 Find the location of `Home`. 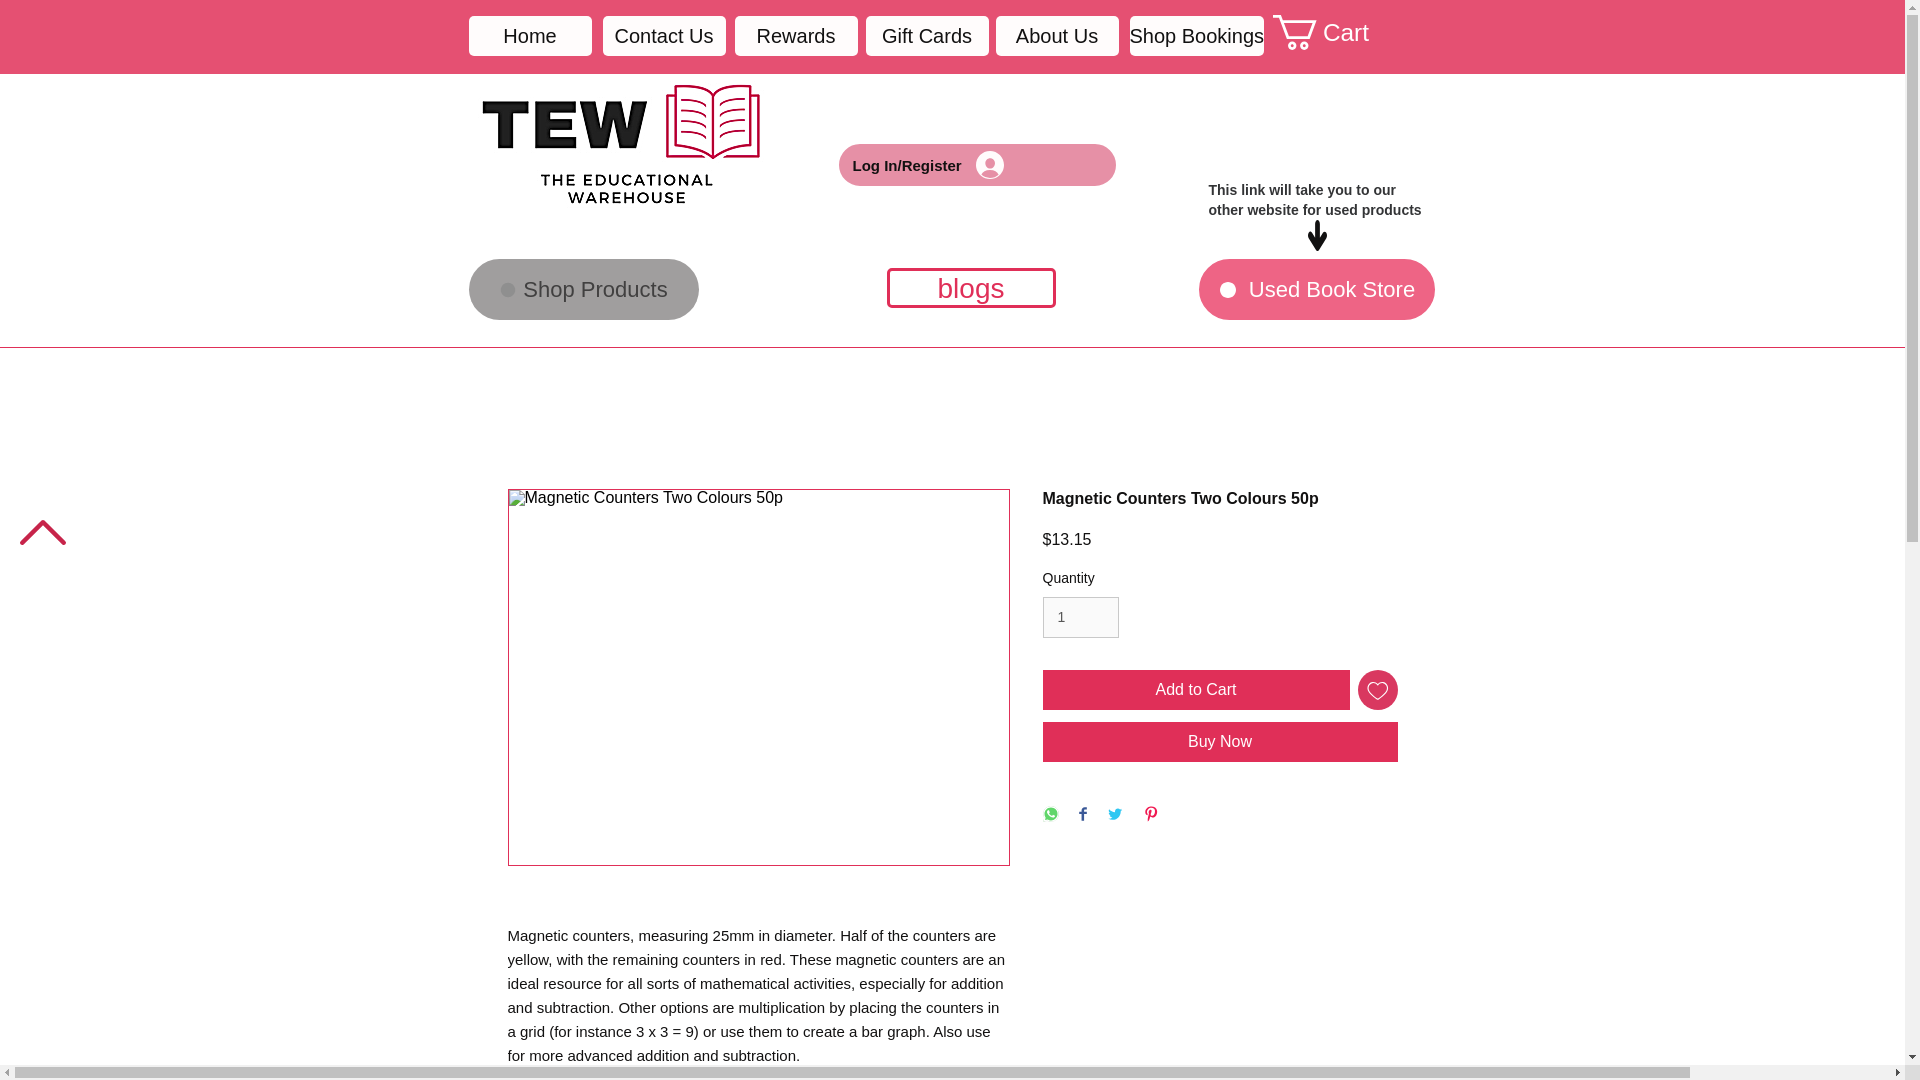

Home is located at coordinates (530, 36).